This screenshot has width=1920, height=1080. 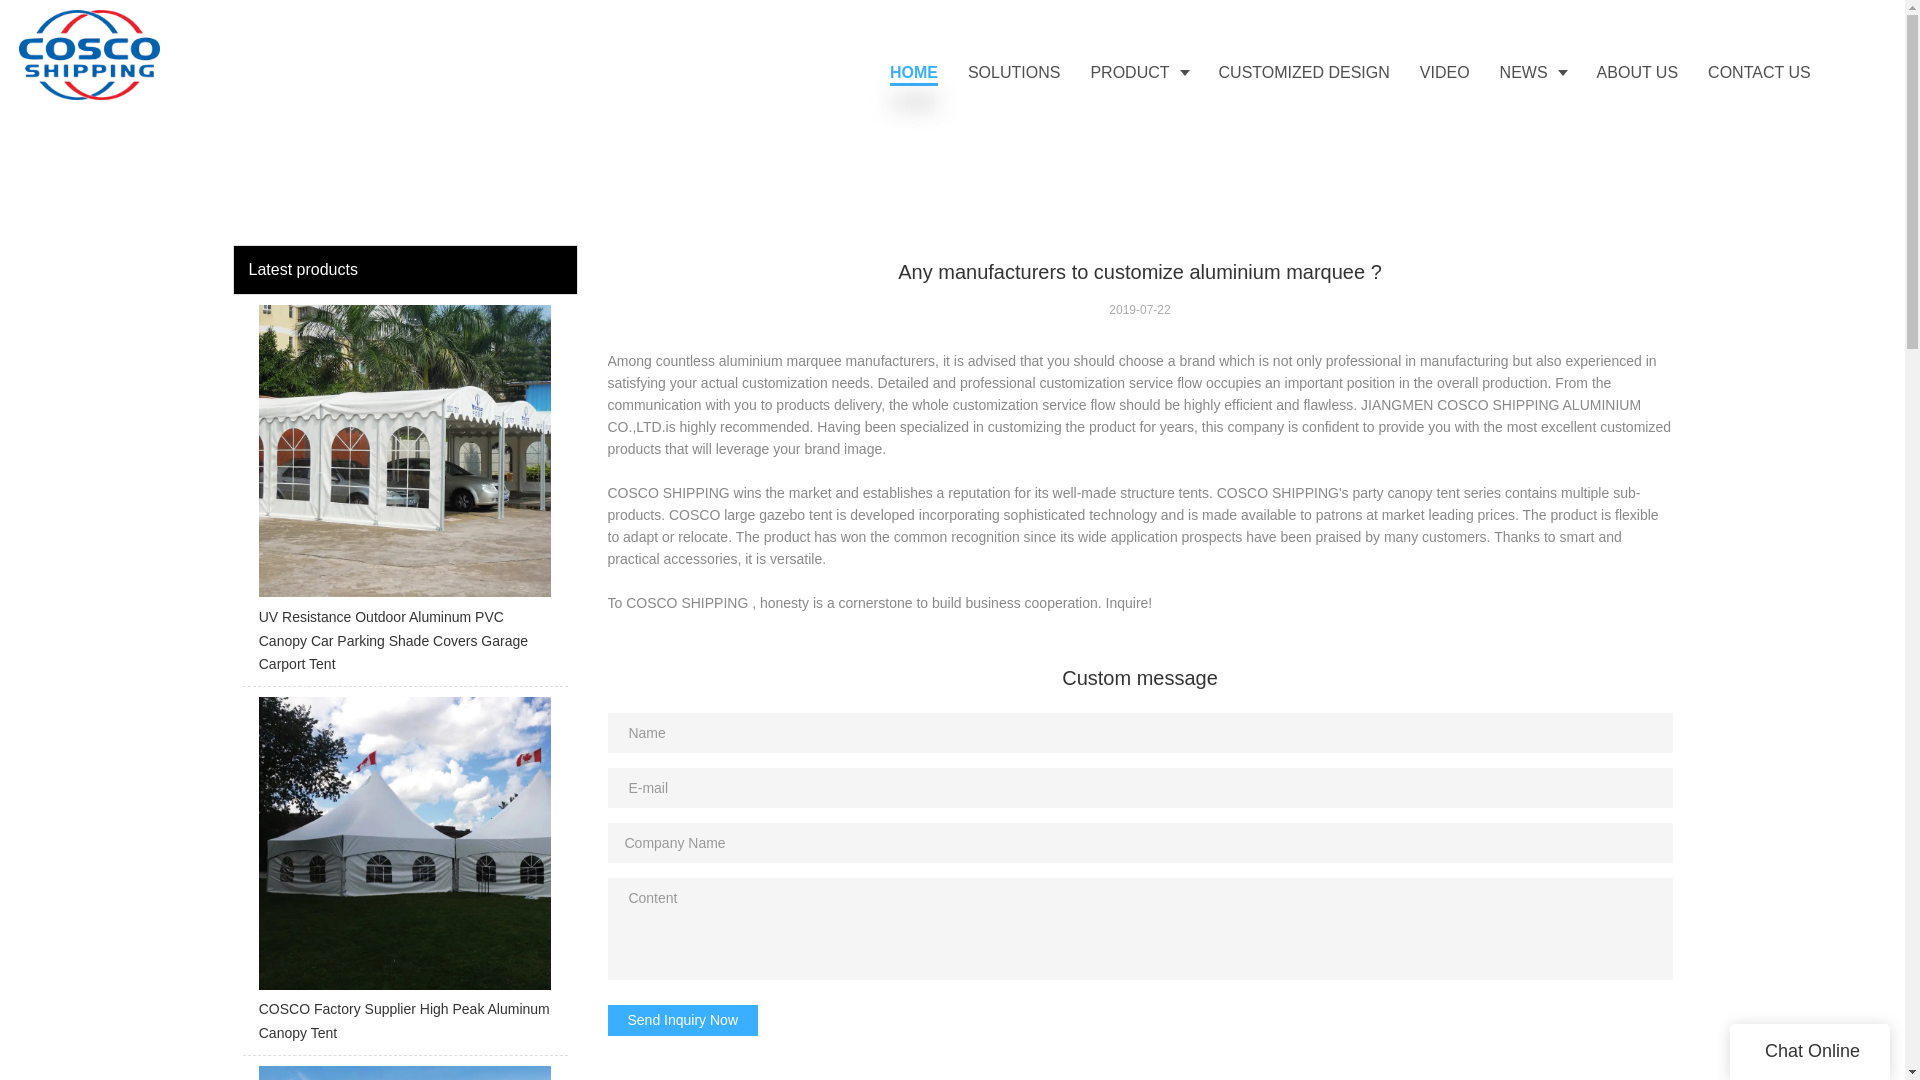 What do you see at coordinates (1304, 72) in the screenshot?
I see `CUSTOMIZED DESIGN` at bounding box center [1304, 72].